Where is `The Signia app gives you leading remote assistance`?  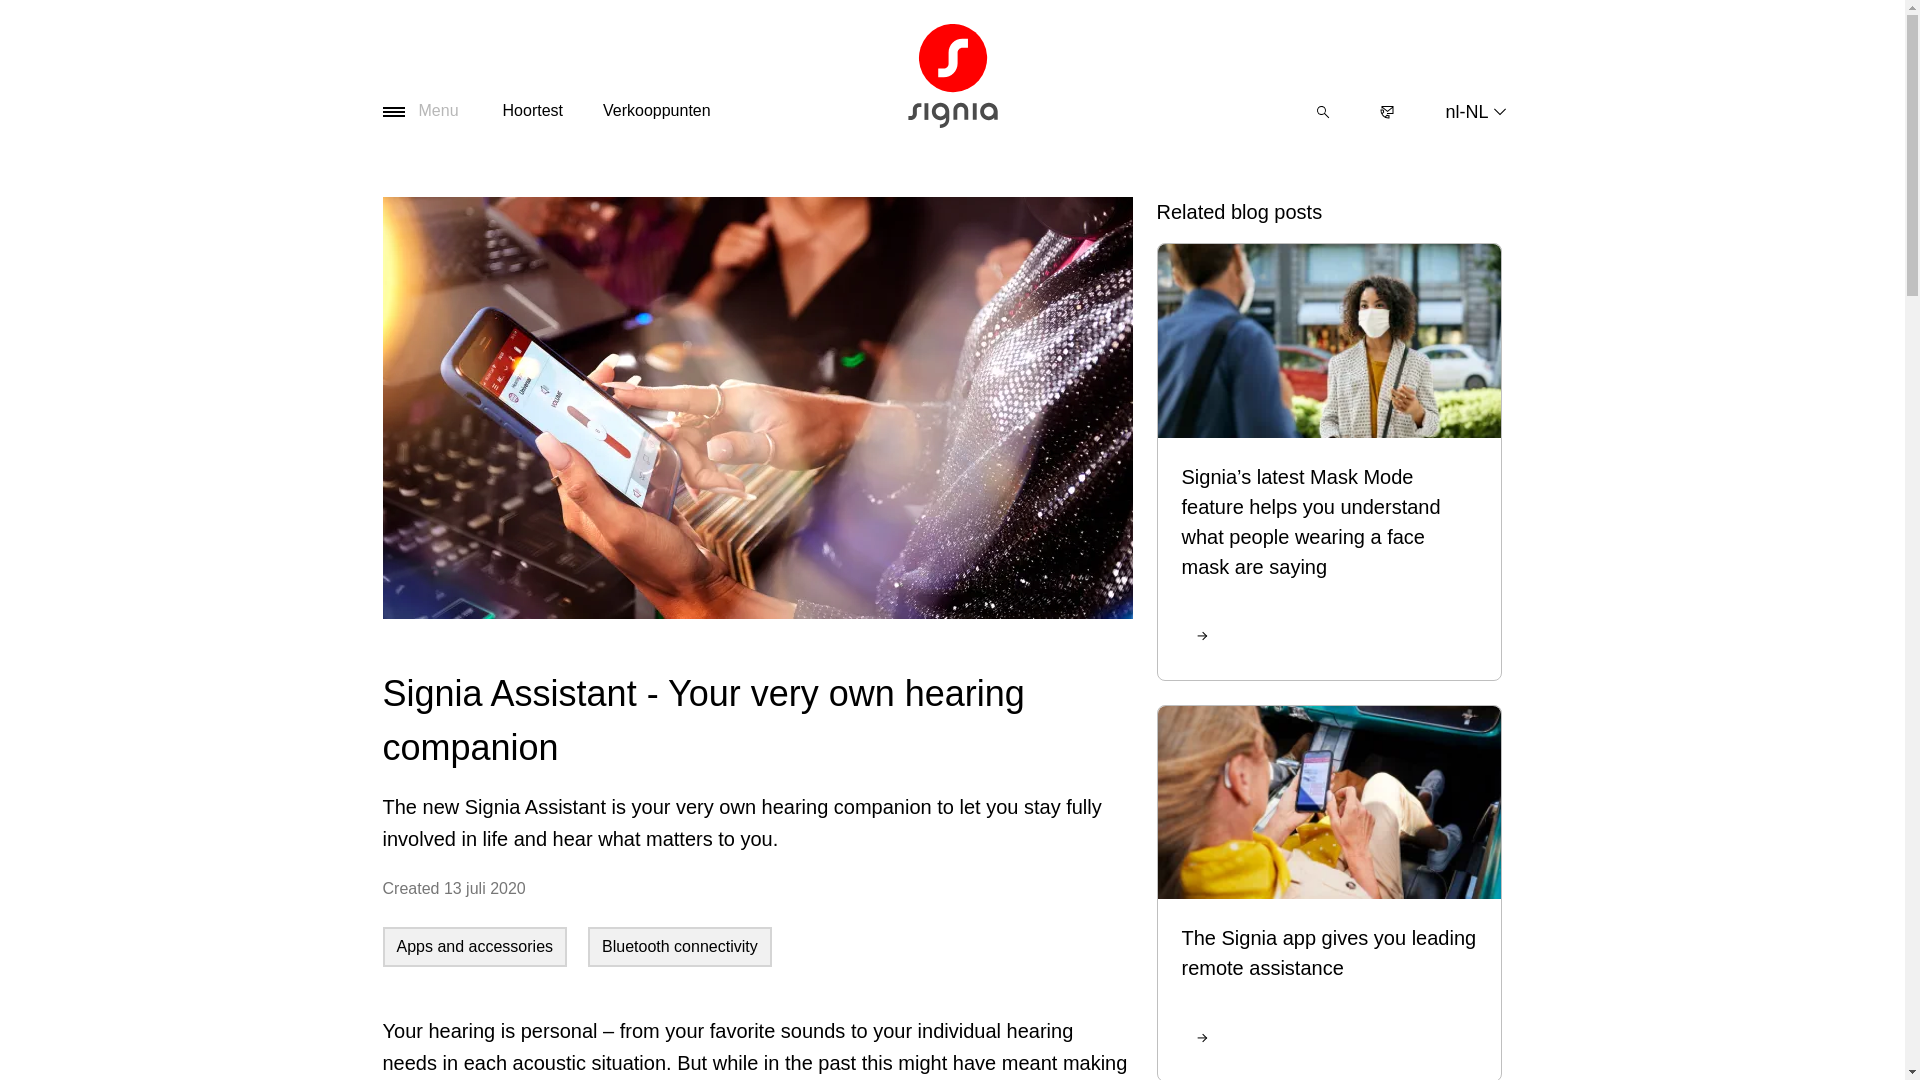 The Signia app gives you leading remote assistance is located at coordinates (1329, 882).